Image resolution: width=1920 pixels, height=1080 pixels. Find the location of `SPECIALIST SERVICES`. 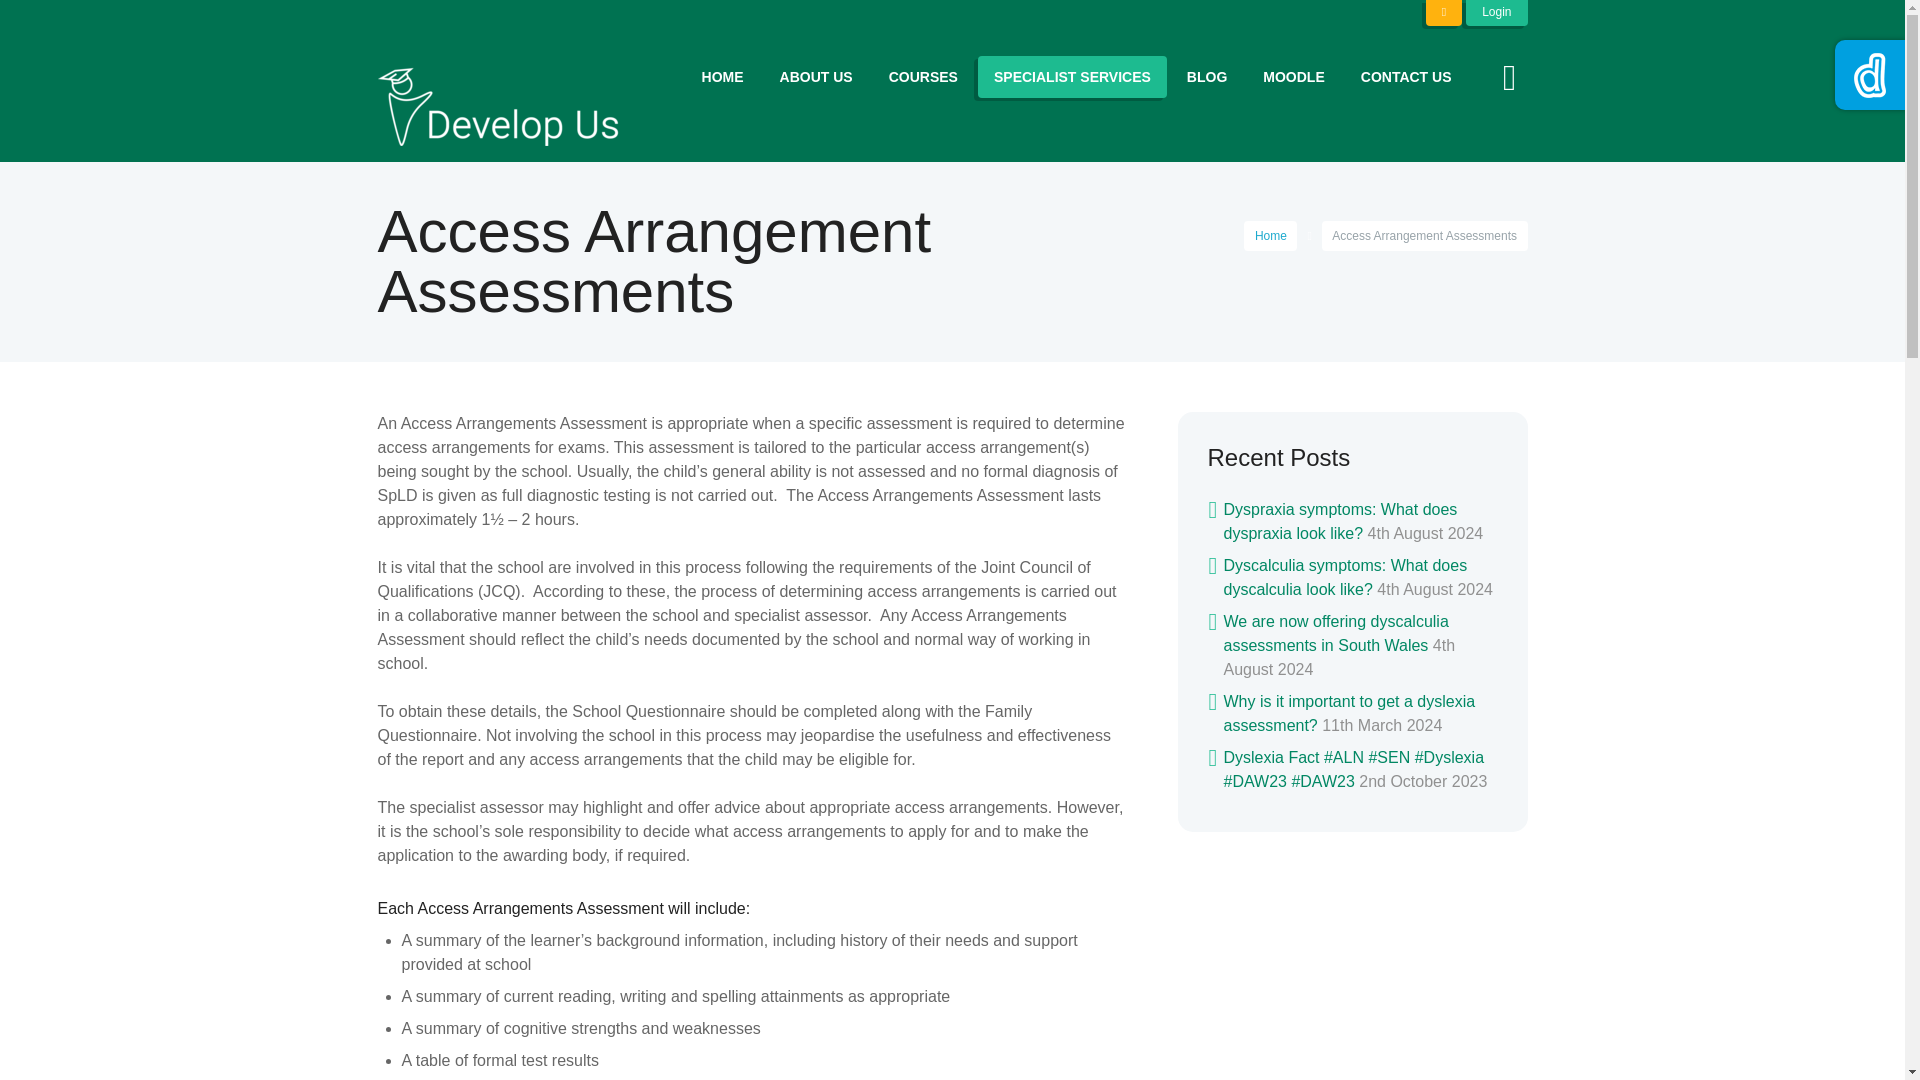

SPECIALIST SERVICES is located at coordinates (1072, 77).